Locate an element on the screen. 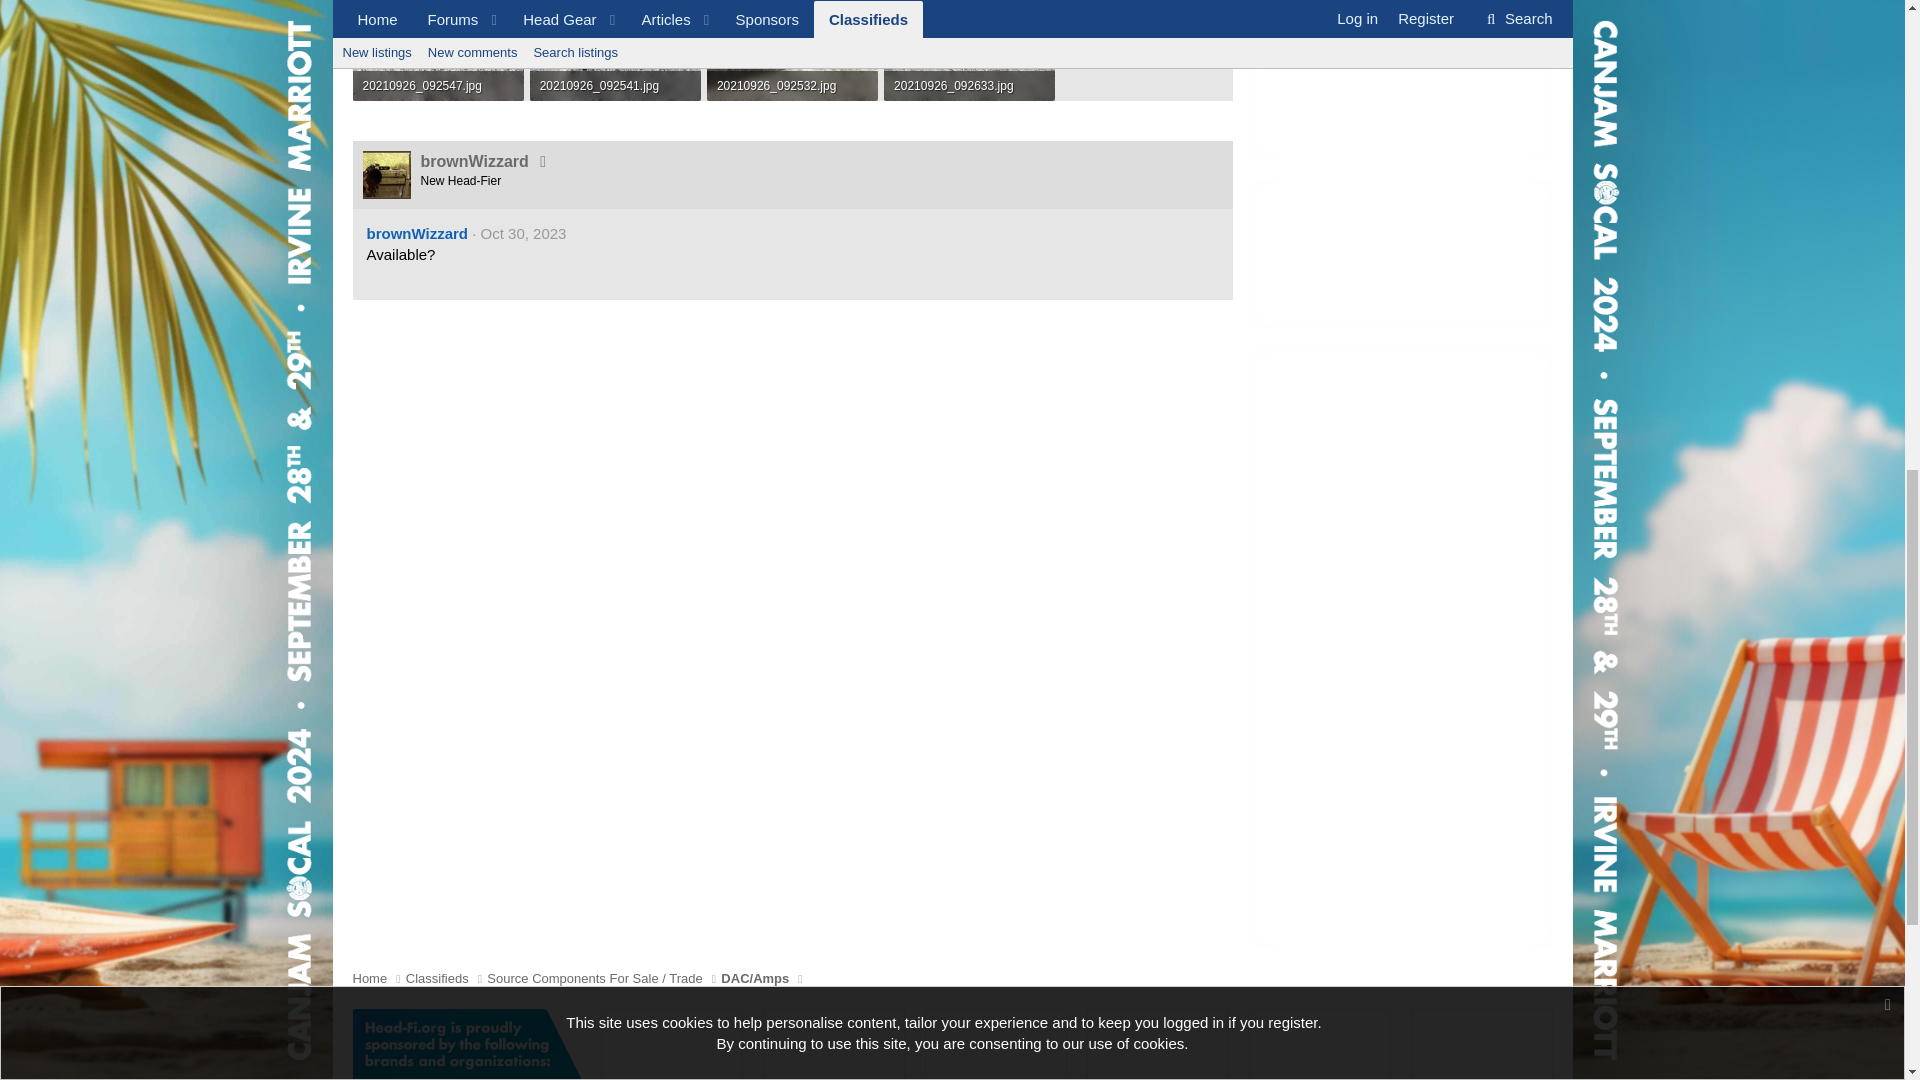 The image size is (1920, 1080). 3rd party ad content is located at coordinates (834, 1044).